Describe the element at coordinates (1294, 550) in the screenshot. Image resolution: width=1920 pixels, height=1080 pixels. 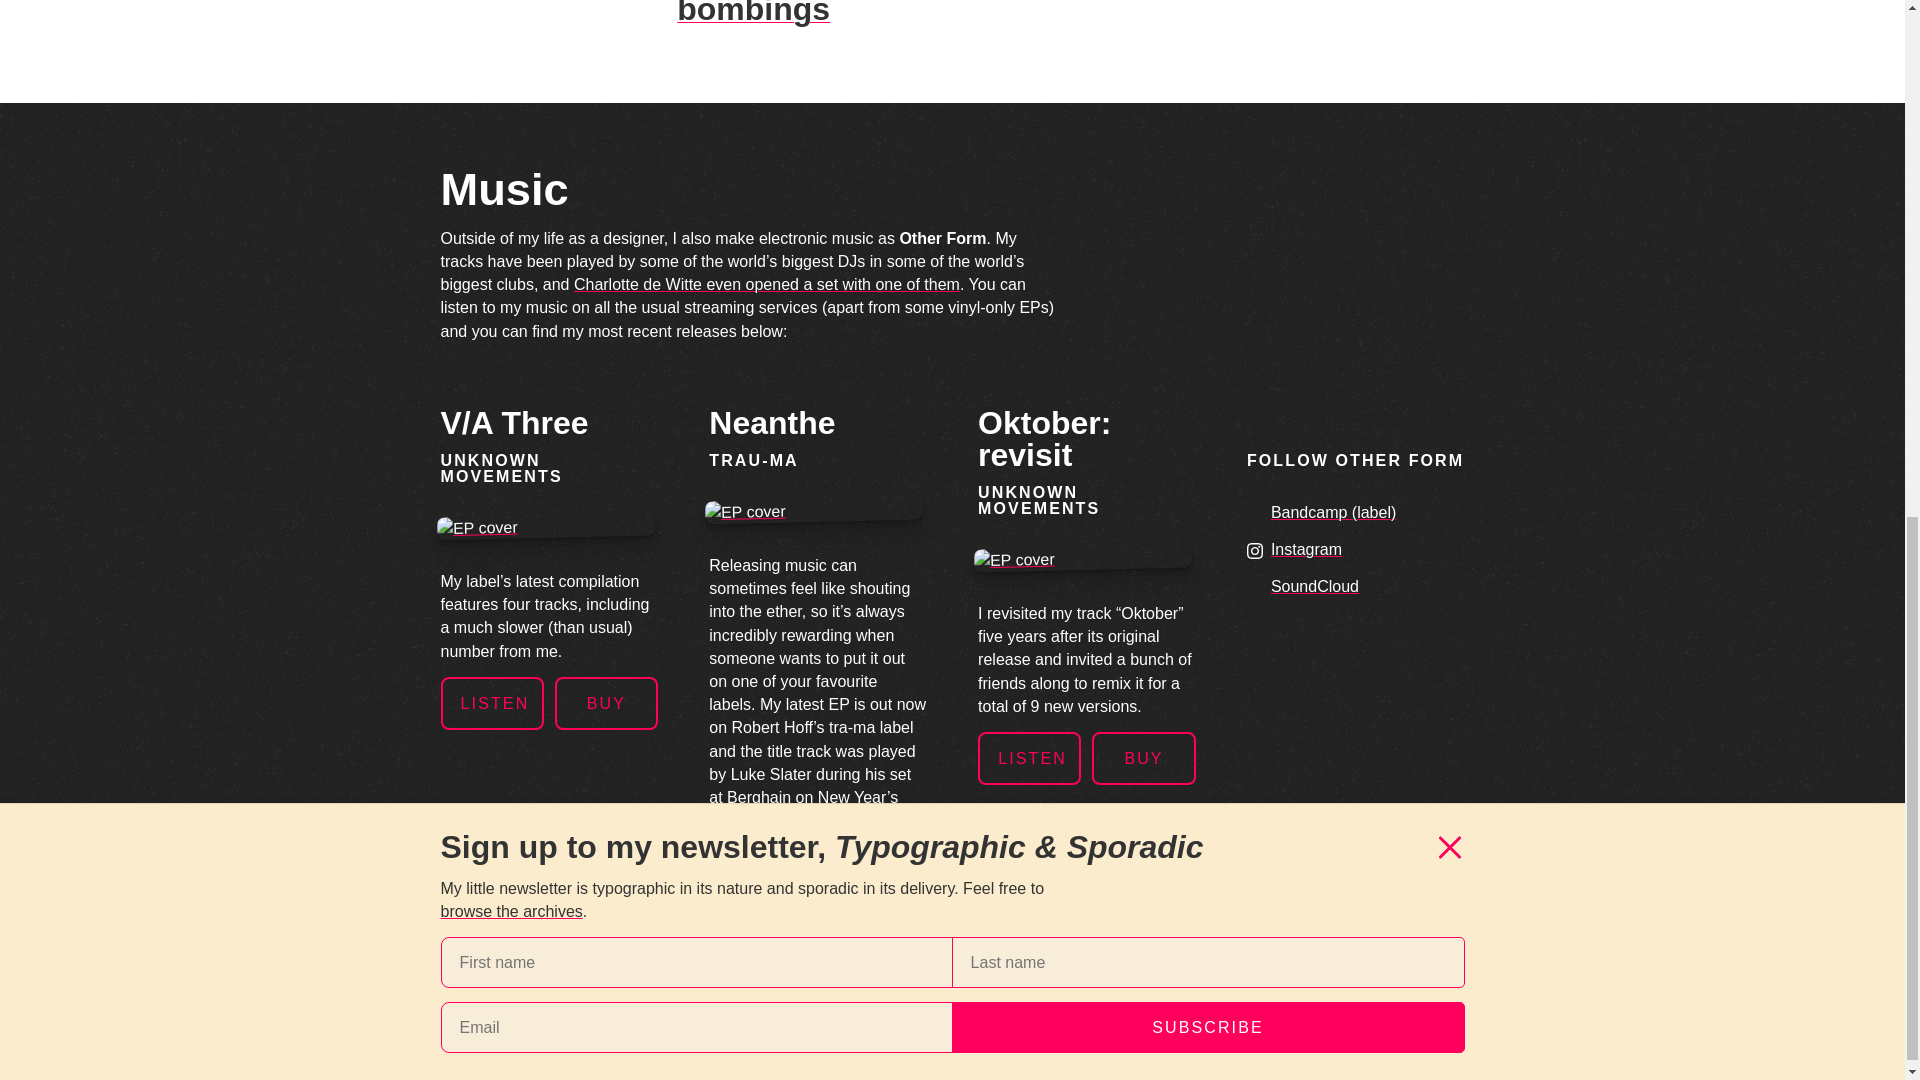
I see `Instagram` at that location.